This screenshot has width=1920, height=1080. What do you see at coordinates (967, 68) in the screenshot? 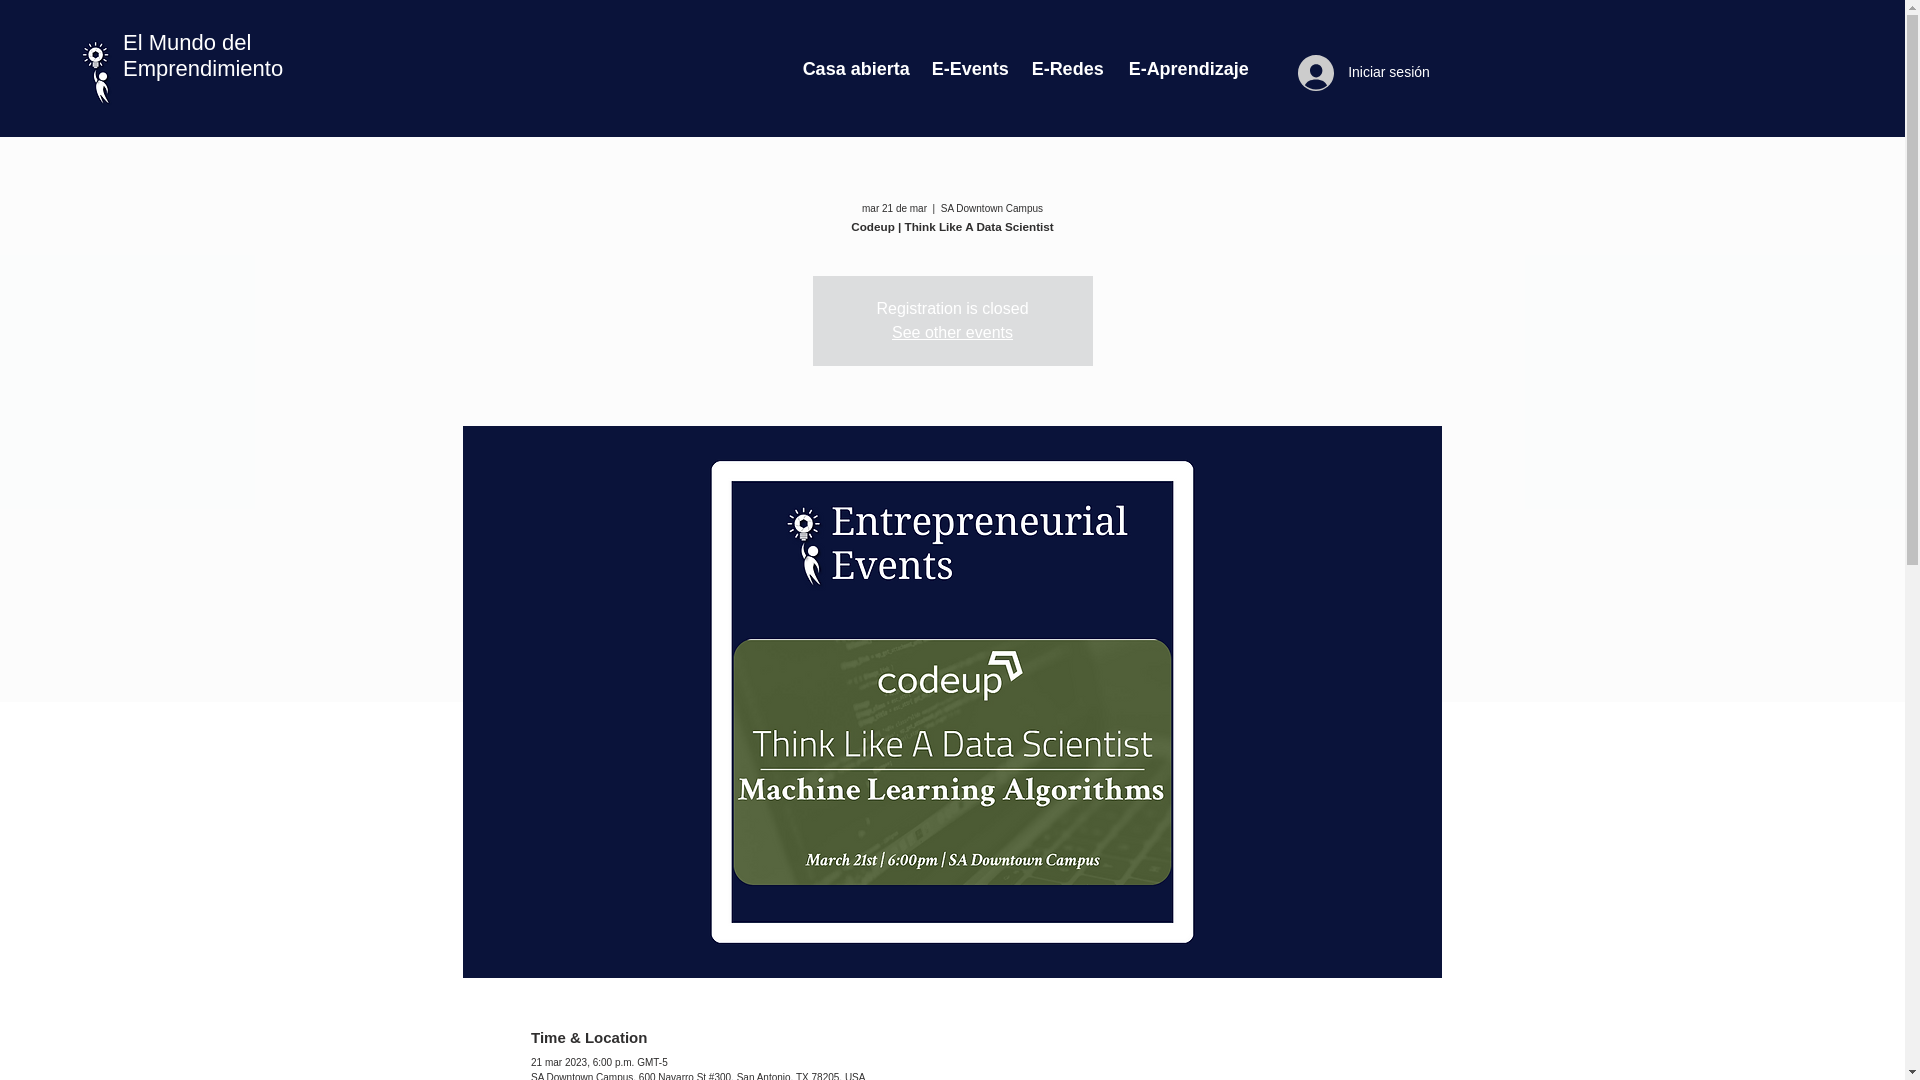
I see `E-Events` at bounding box center [967, 68].